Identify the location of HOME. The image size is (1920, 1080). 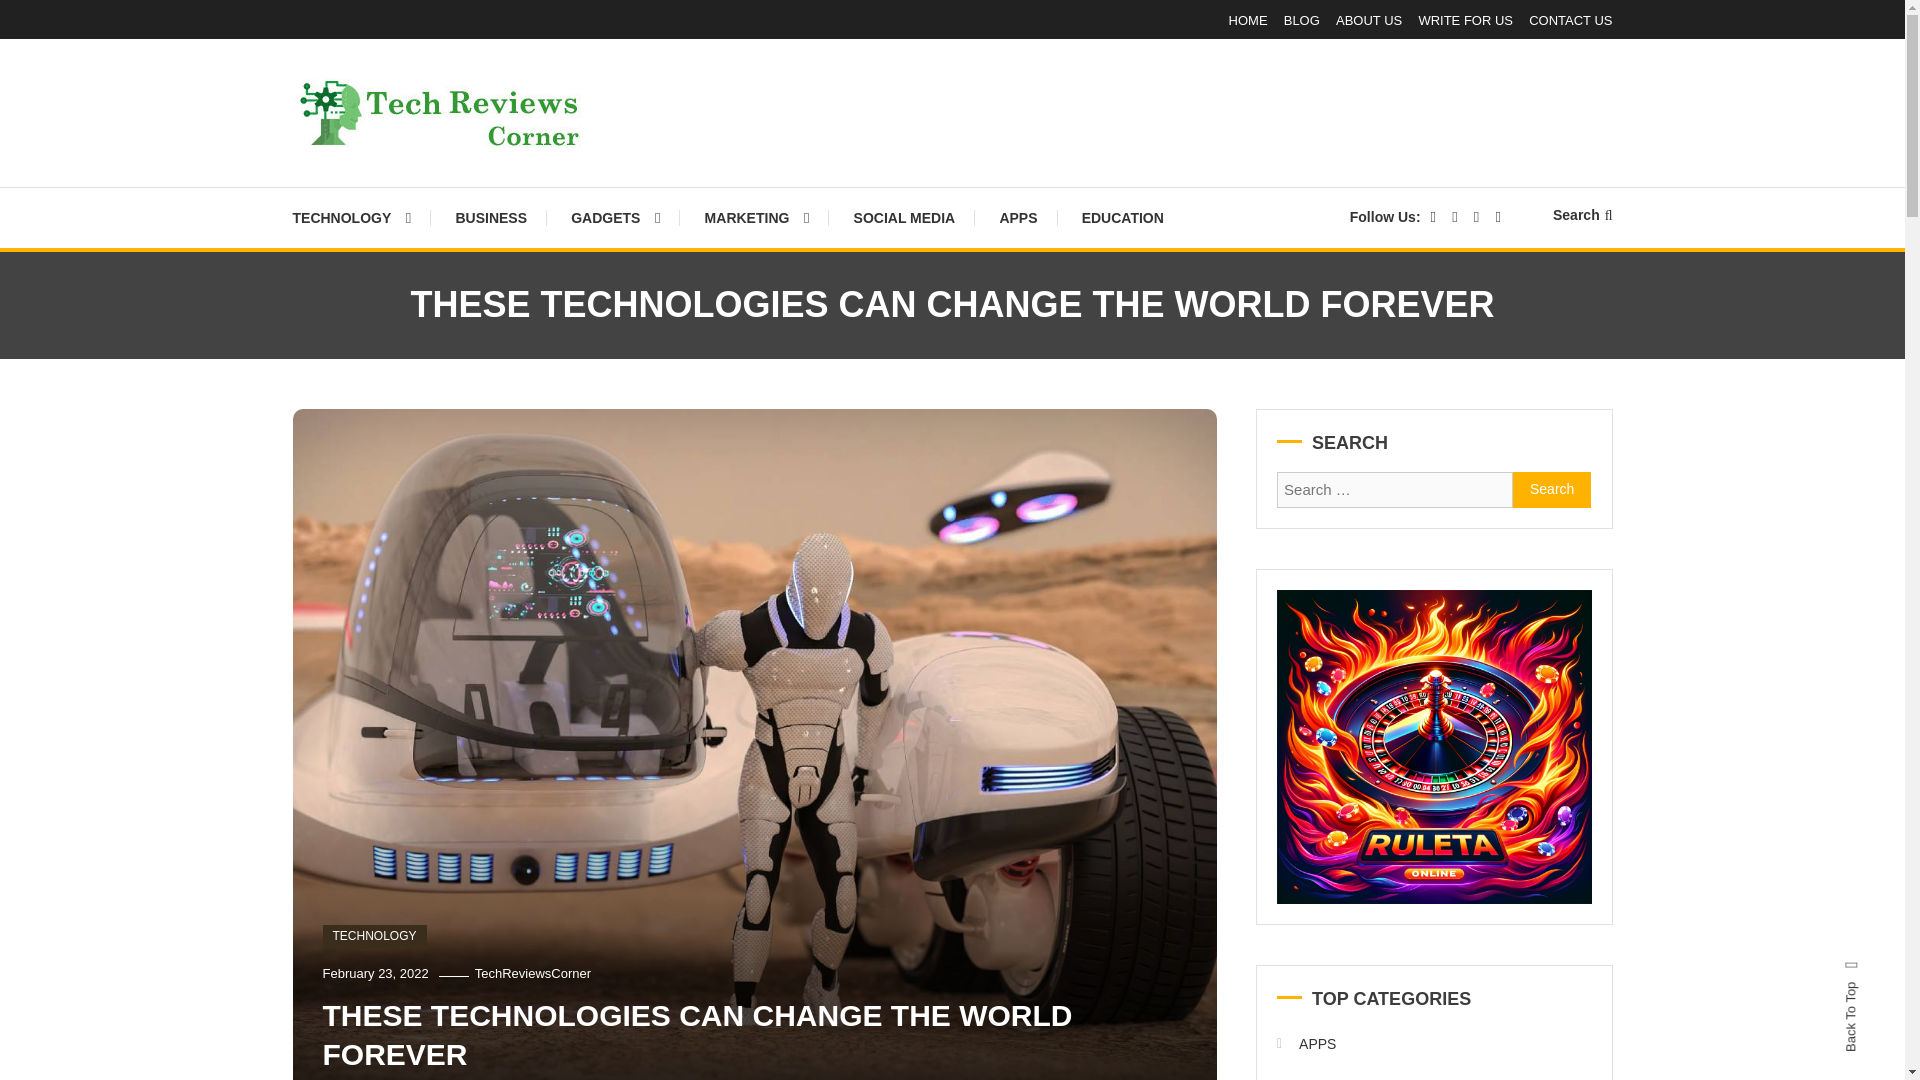
(1248, 20).